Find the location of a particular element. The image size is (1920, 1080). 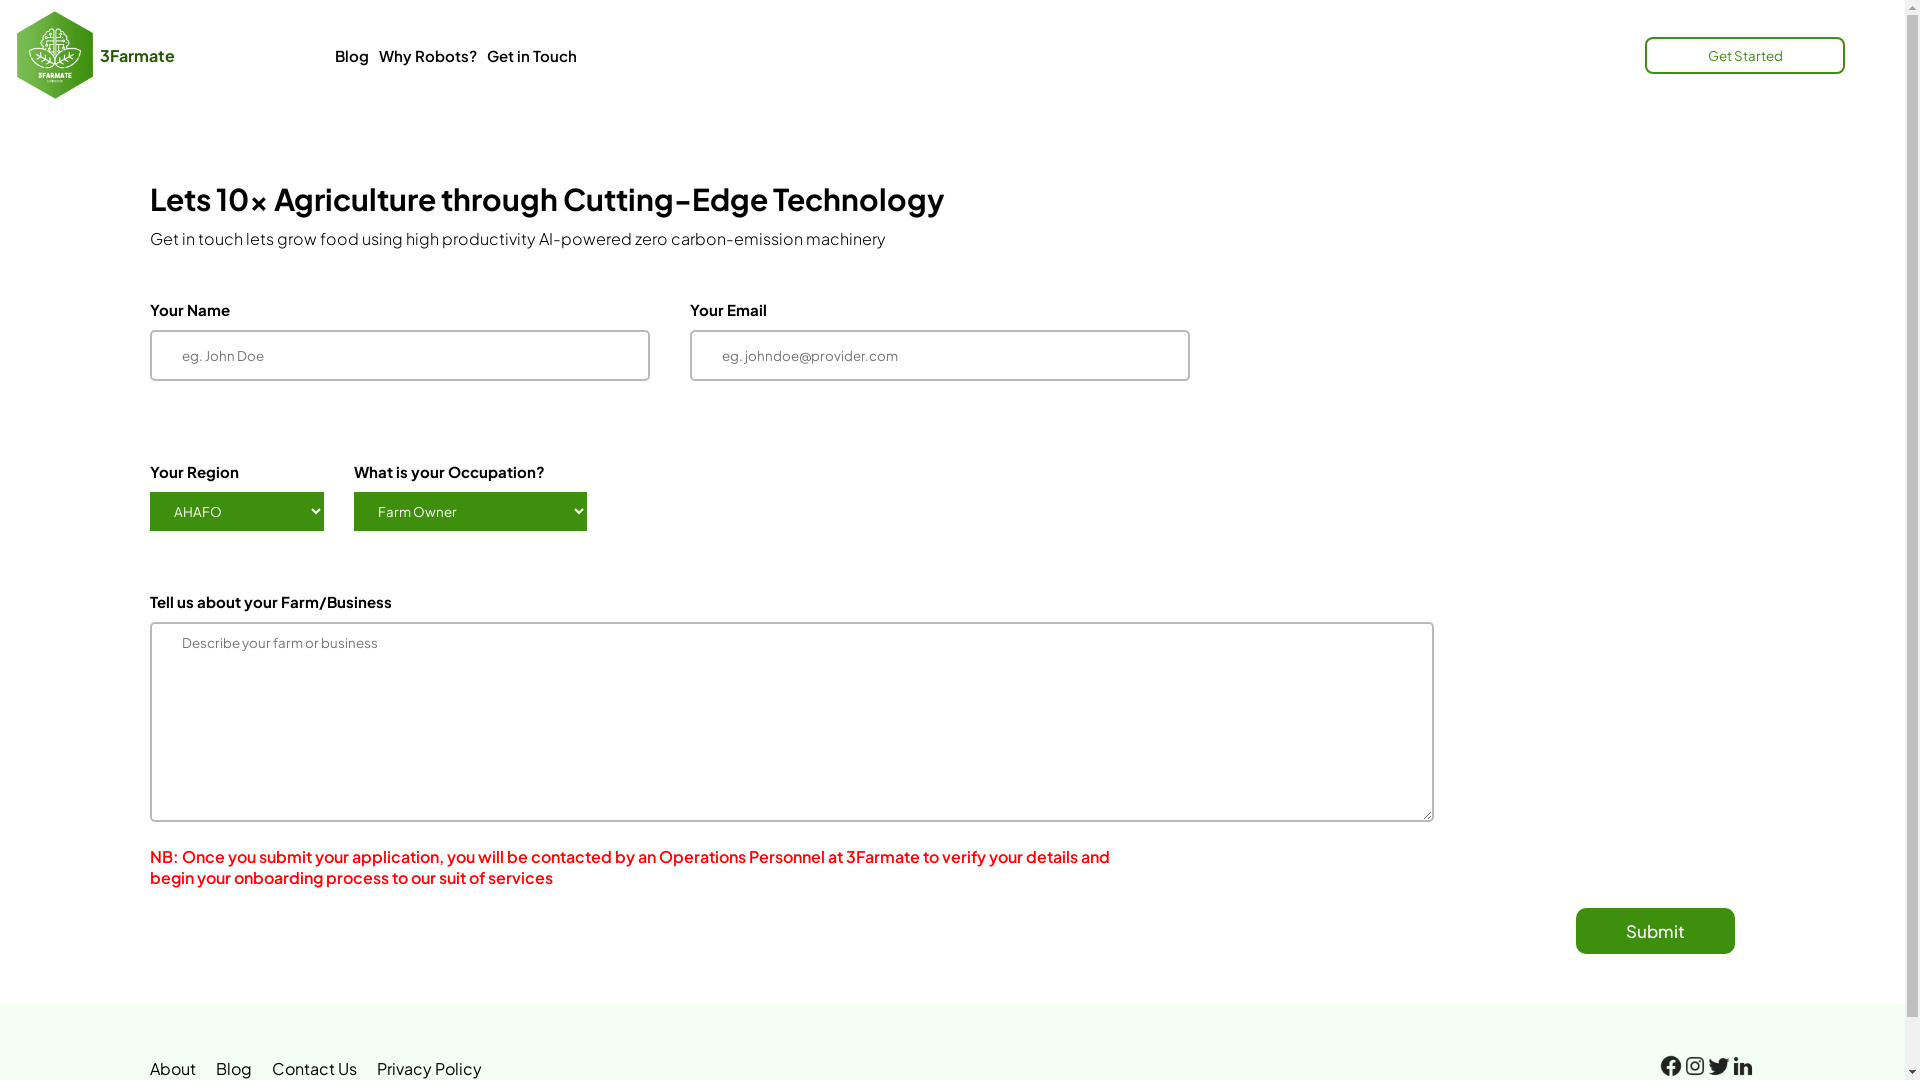

Get in Touch is located at coordinates (532, 56).